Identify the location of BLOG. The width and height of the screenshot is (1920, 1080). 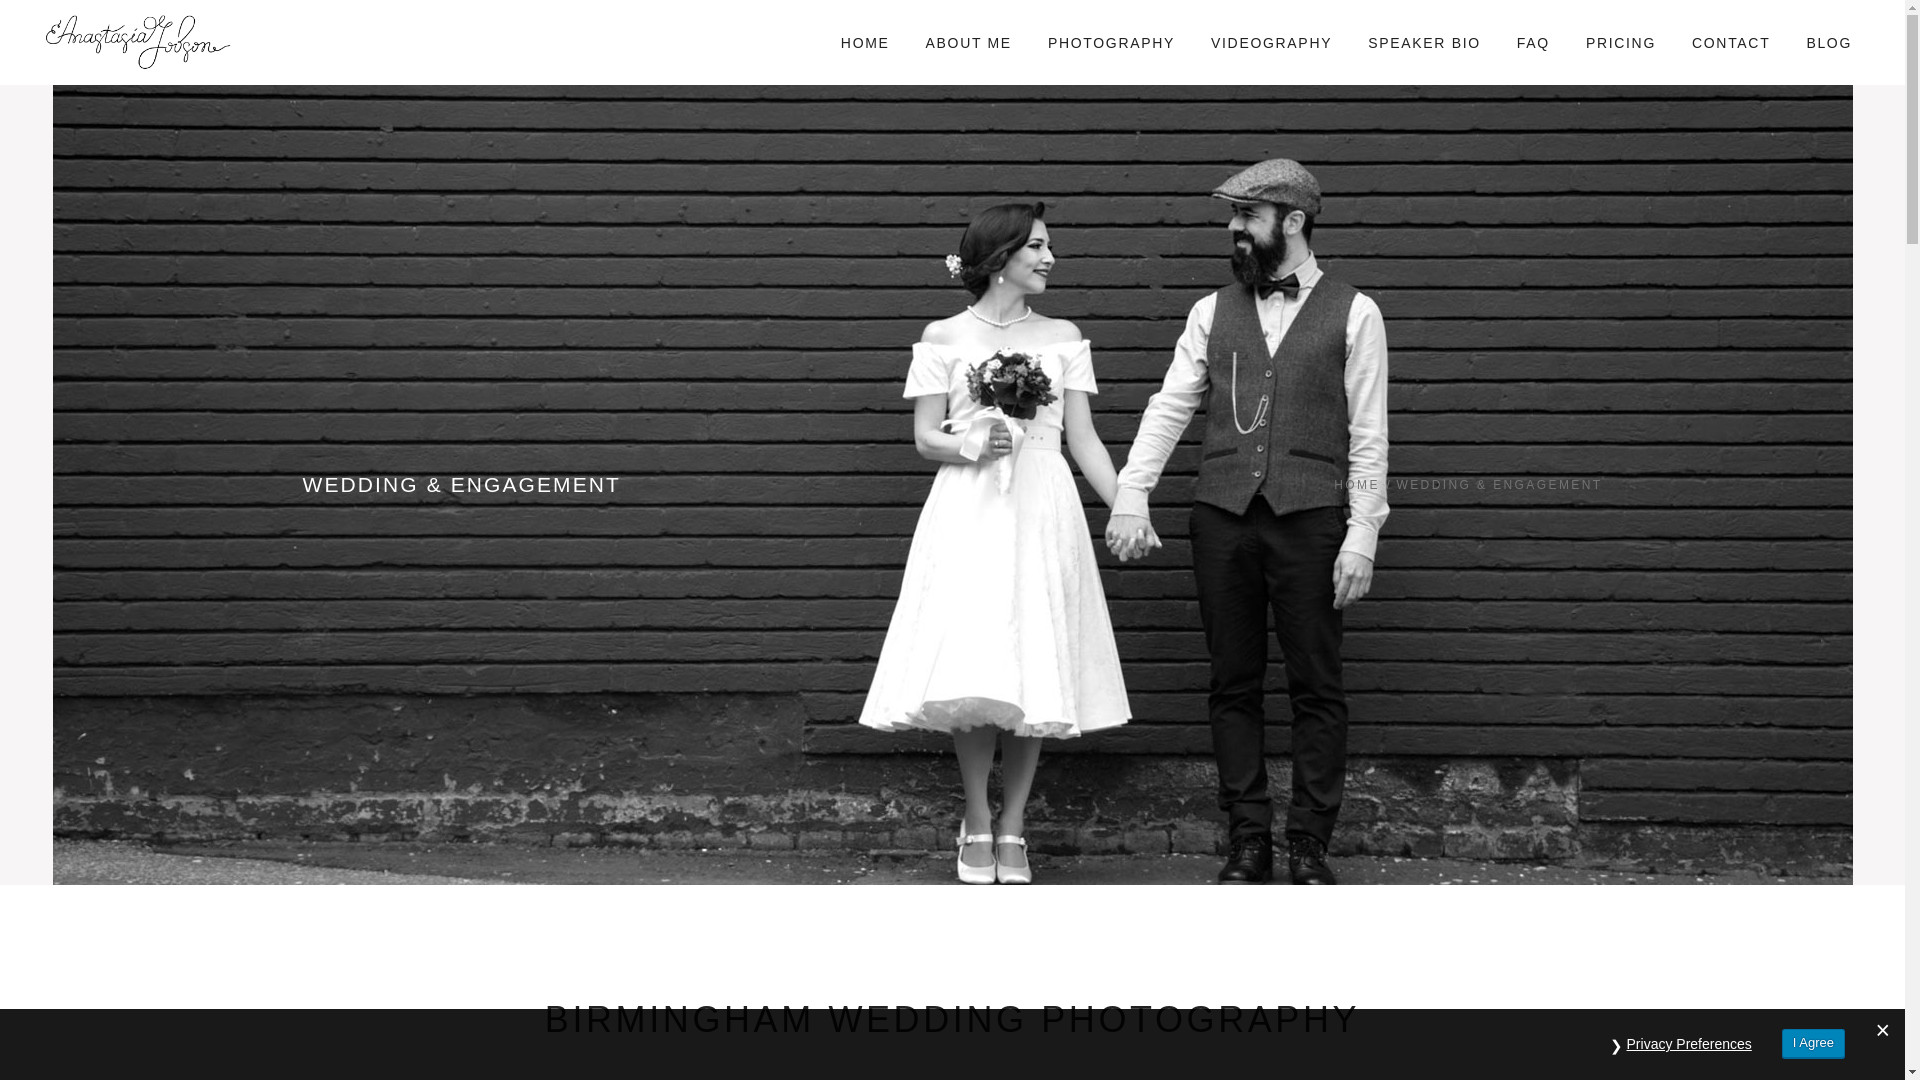
(1828, 42).